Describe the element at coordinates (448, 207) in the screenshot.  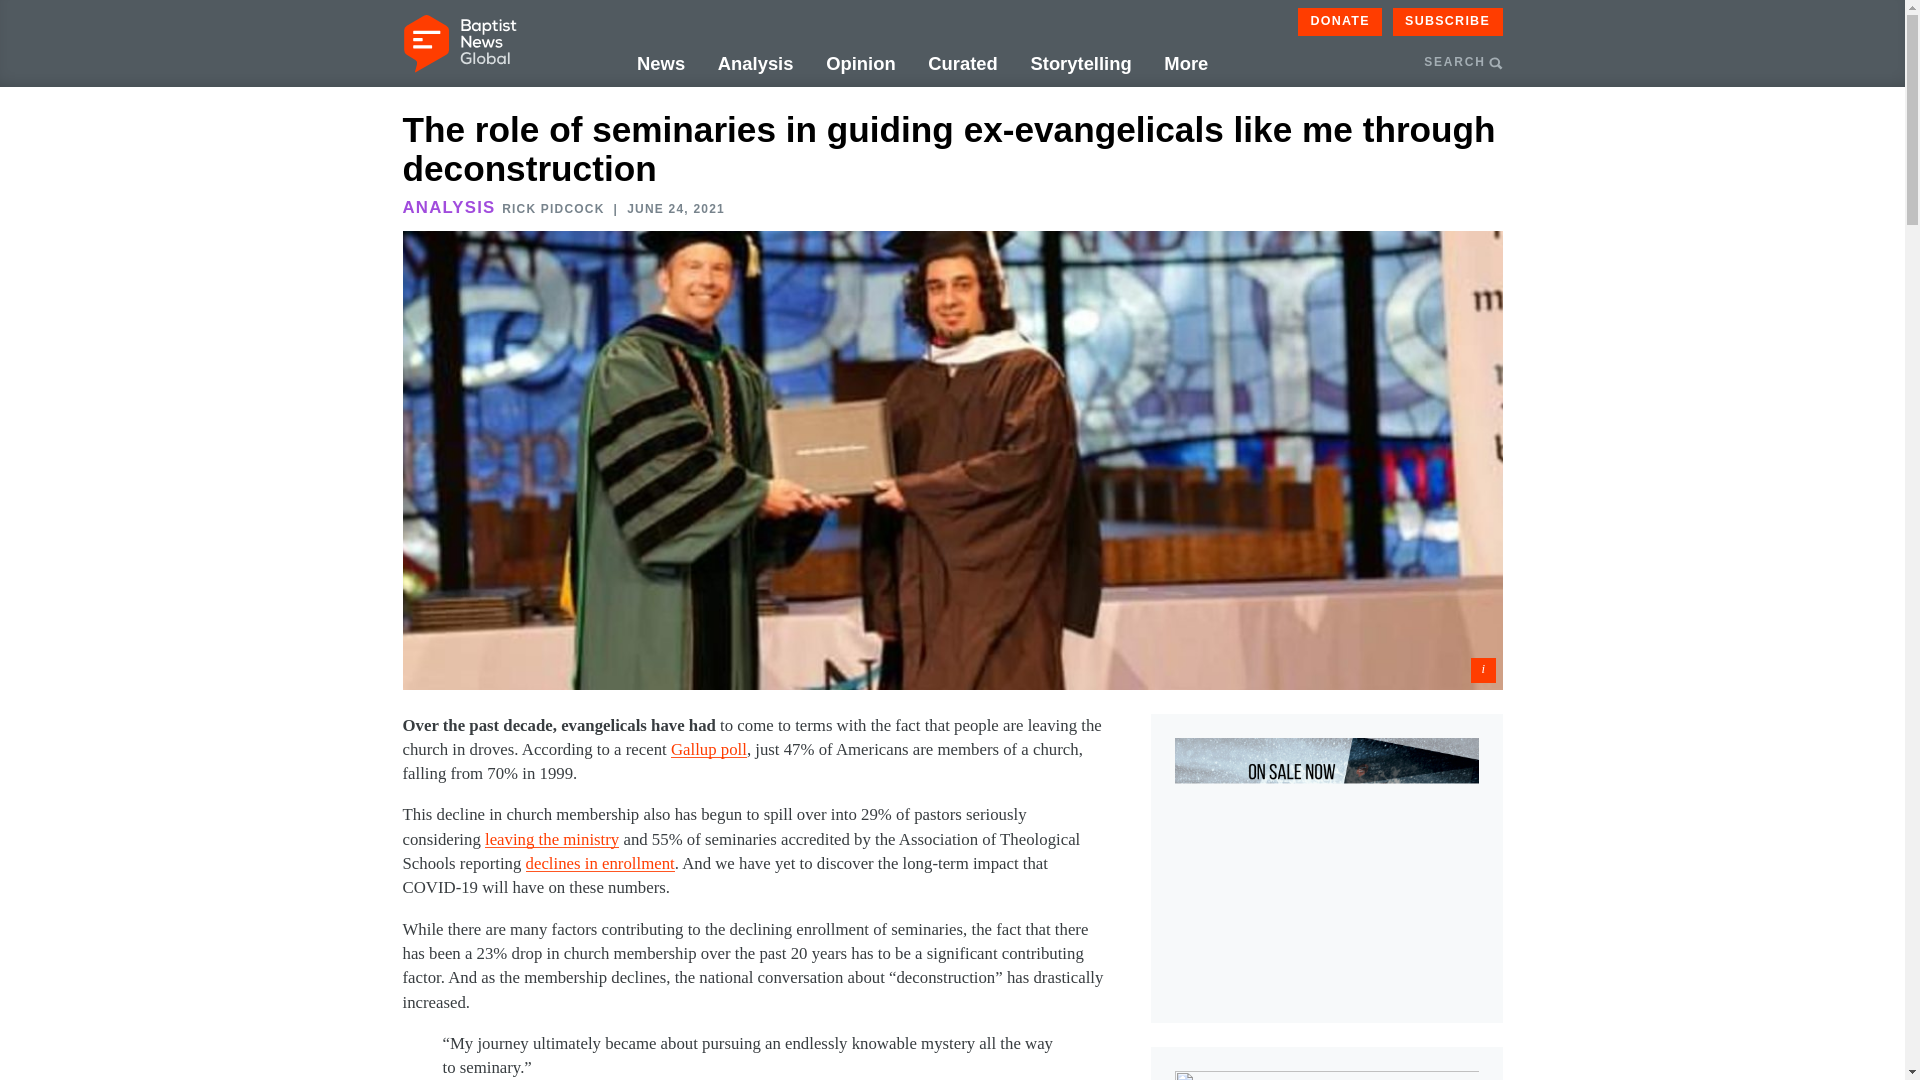
I see `ANALYSIS` at that location.